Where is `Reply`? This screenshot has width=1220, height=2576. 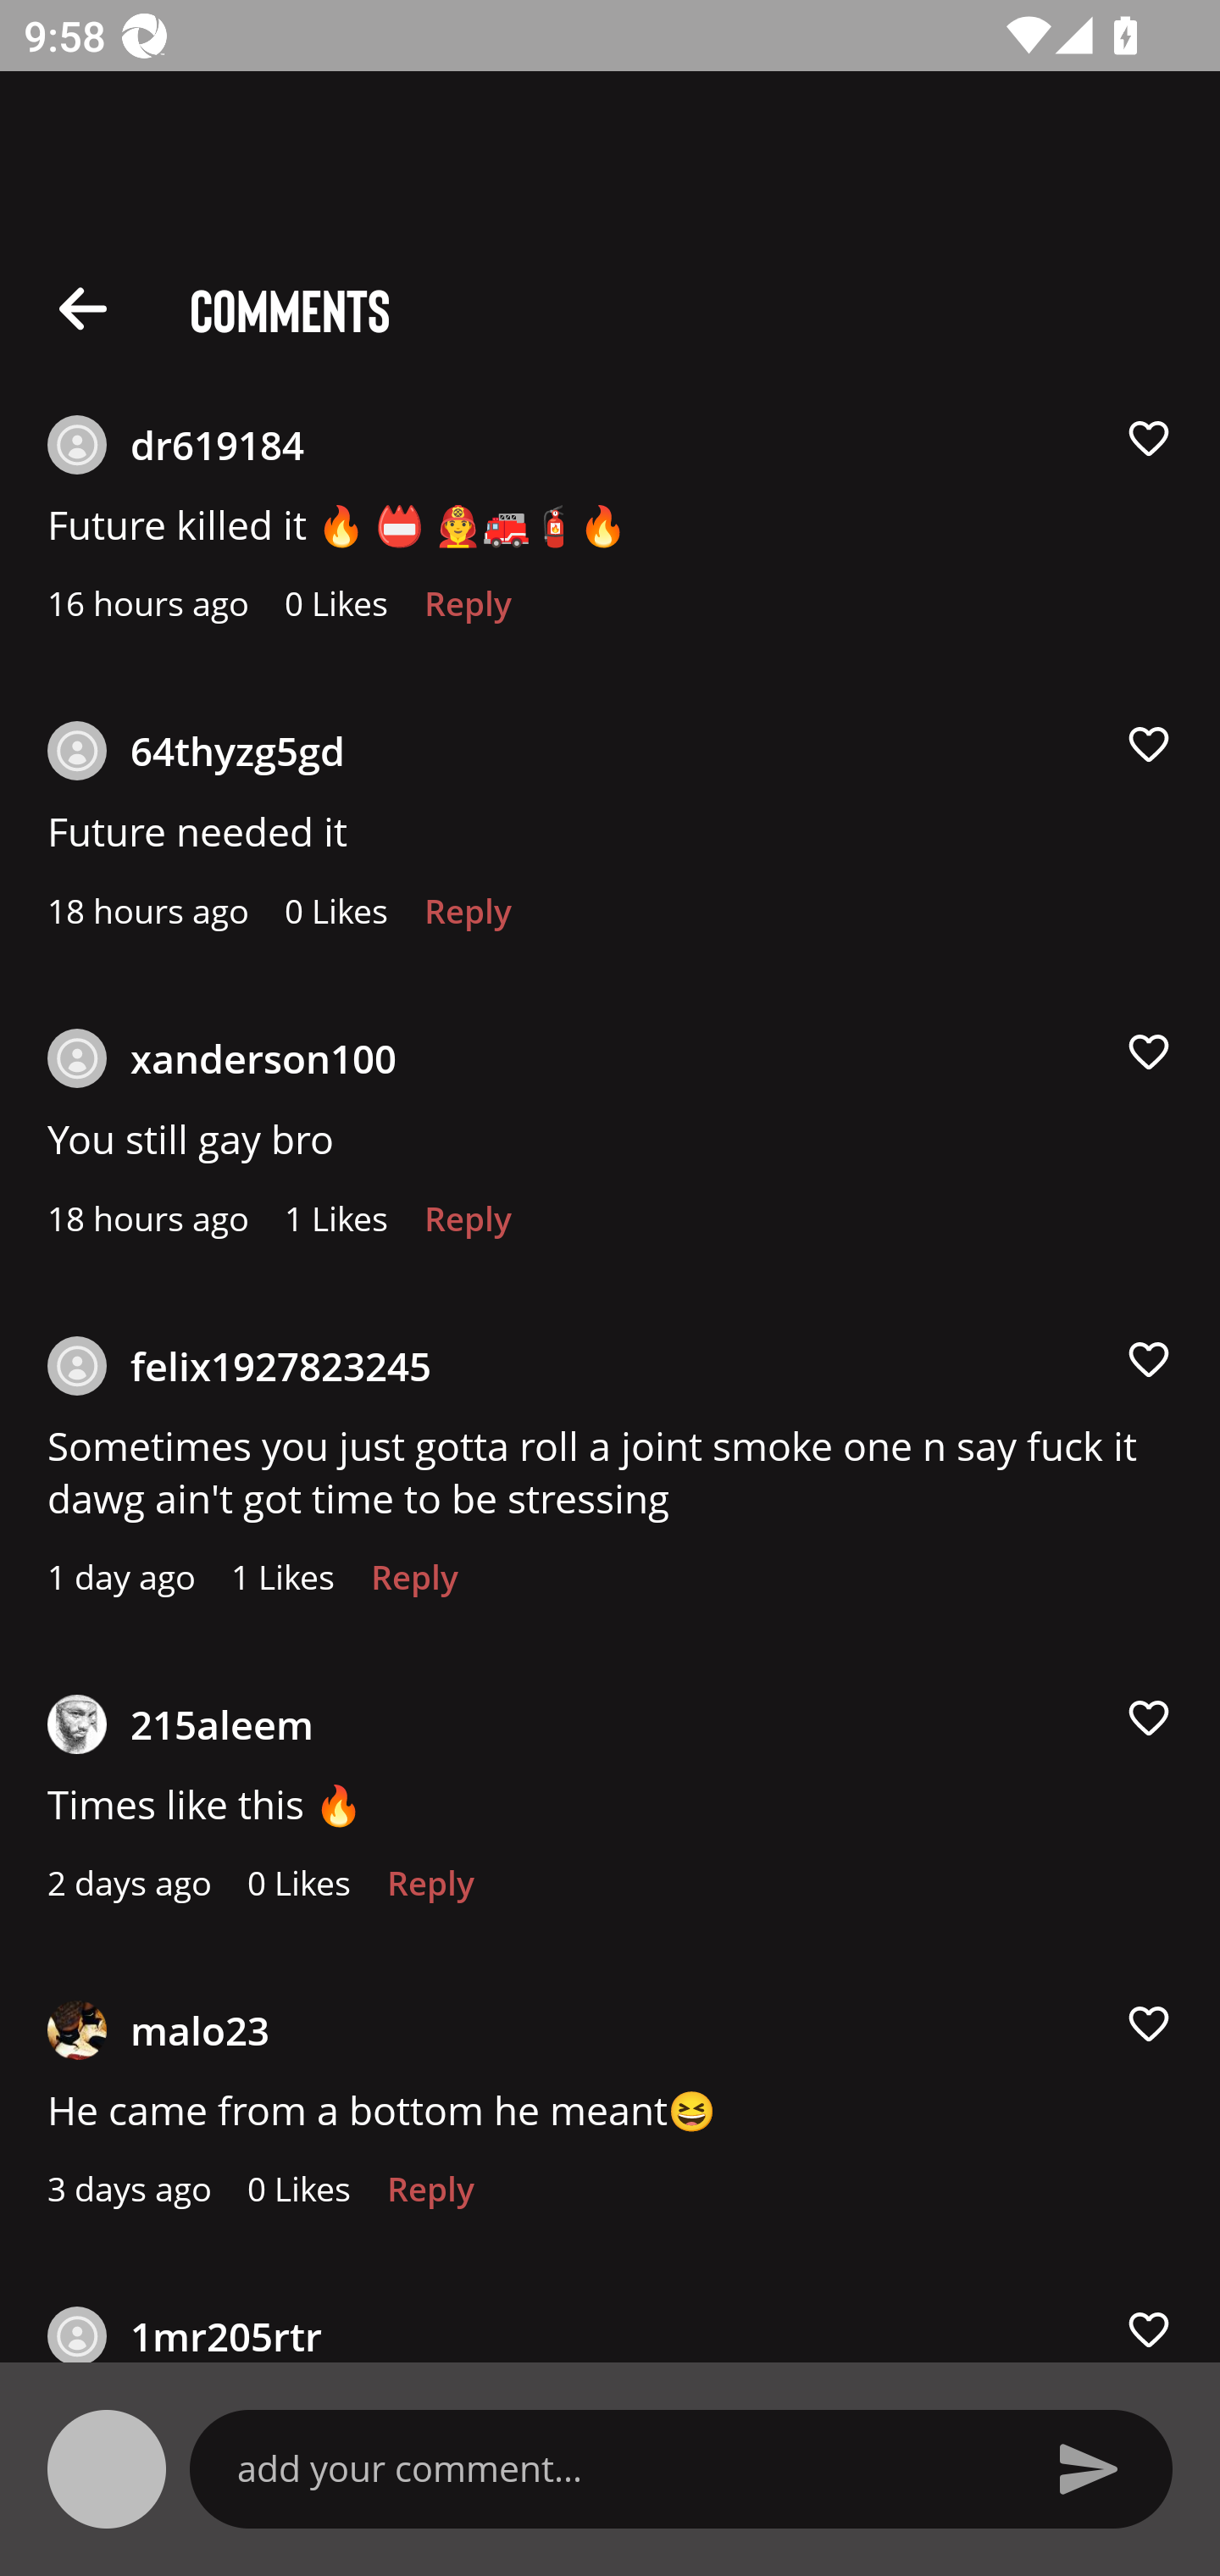 Reply is located at coordinates (415, 1585).